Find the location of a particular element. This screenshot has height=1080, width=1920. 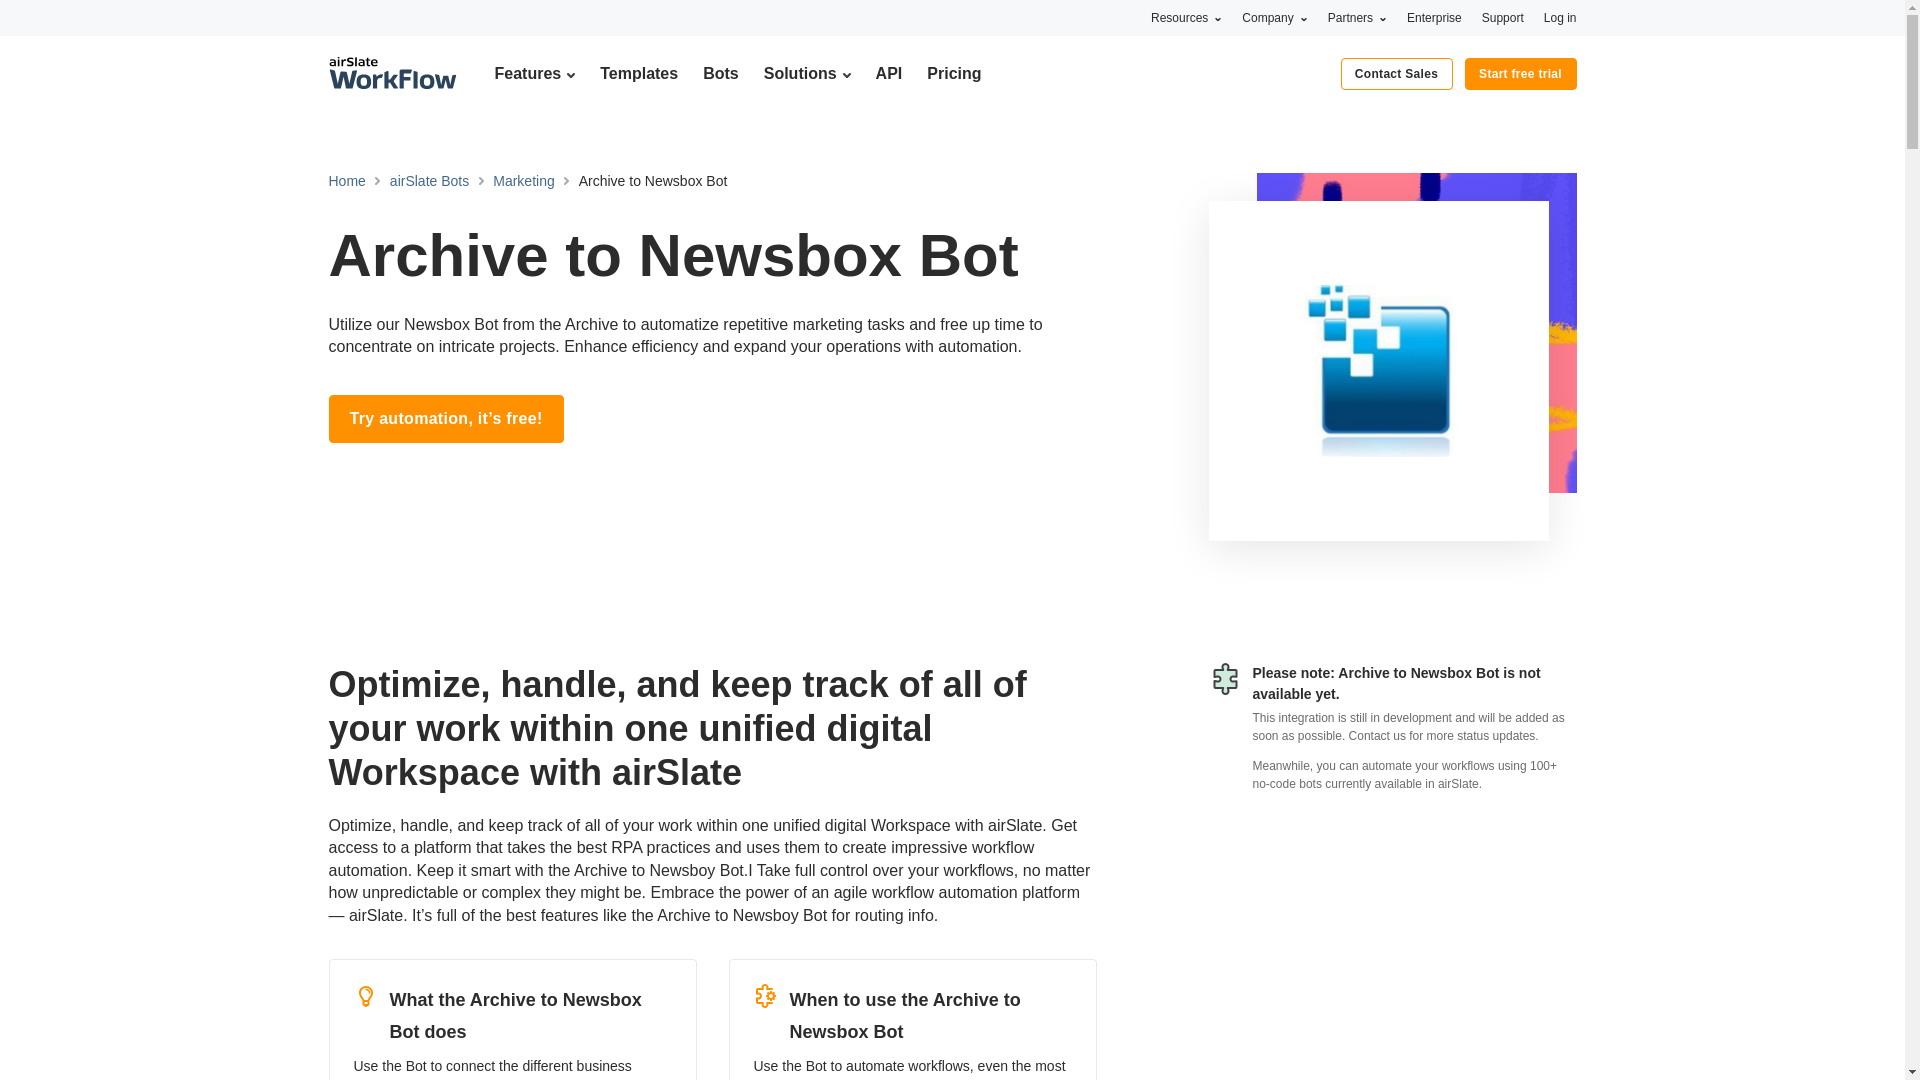

Company is located at coordinates (1274, 17).